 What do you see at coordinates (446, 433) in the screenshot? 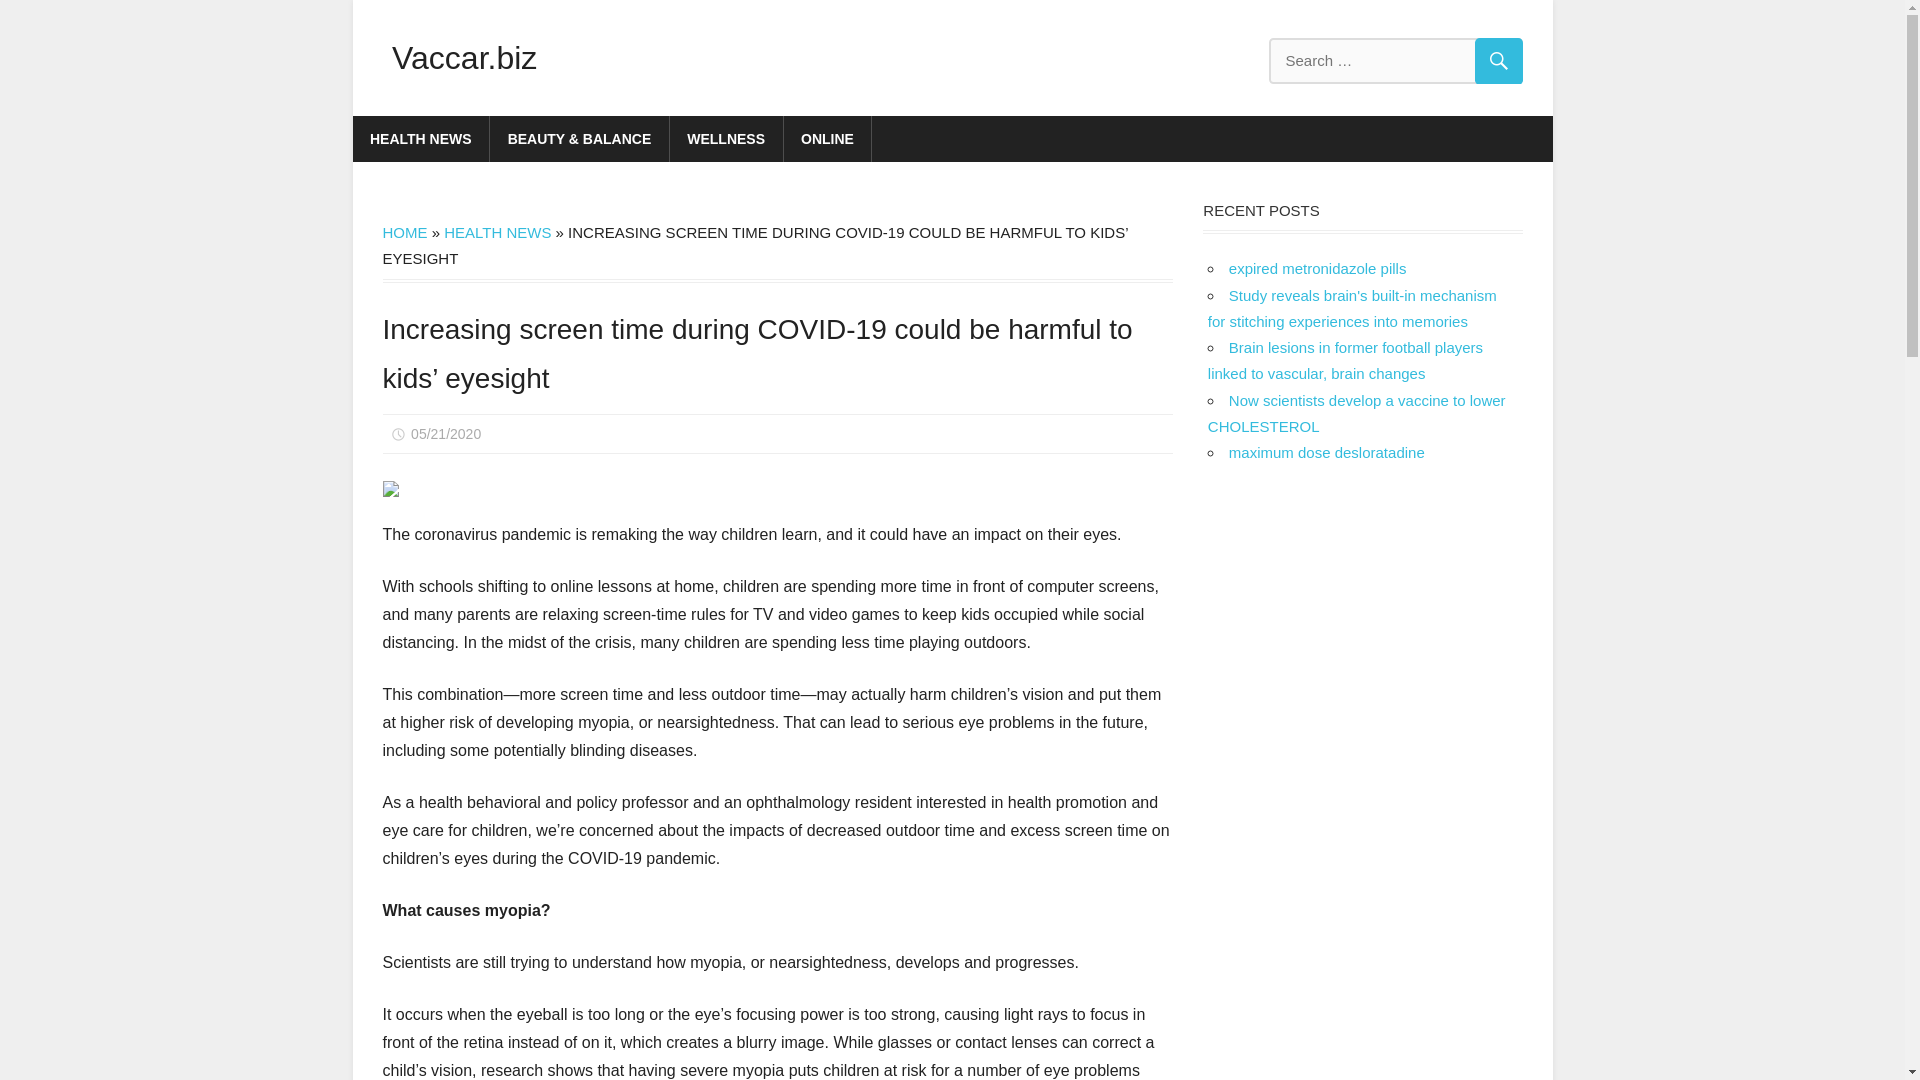
I see `5:45 pm` at bounding box center [446, 433].